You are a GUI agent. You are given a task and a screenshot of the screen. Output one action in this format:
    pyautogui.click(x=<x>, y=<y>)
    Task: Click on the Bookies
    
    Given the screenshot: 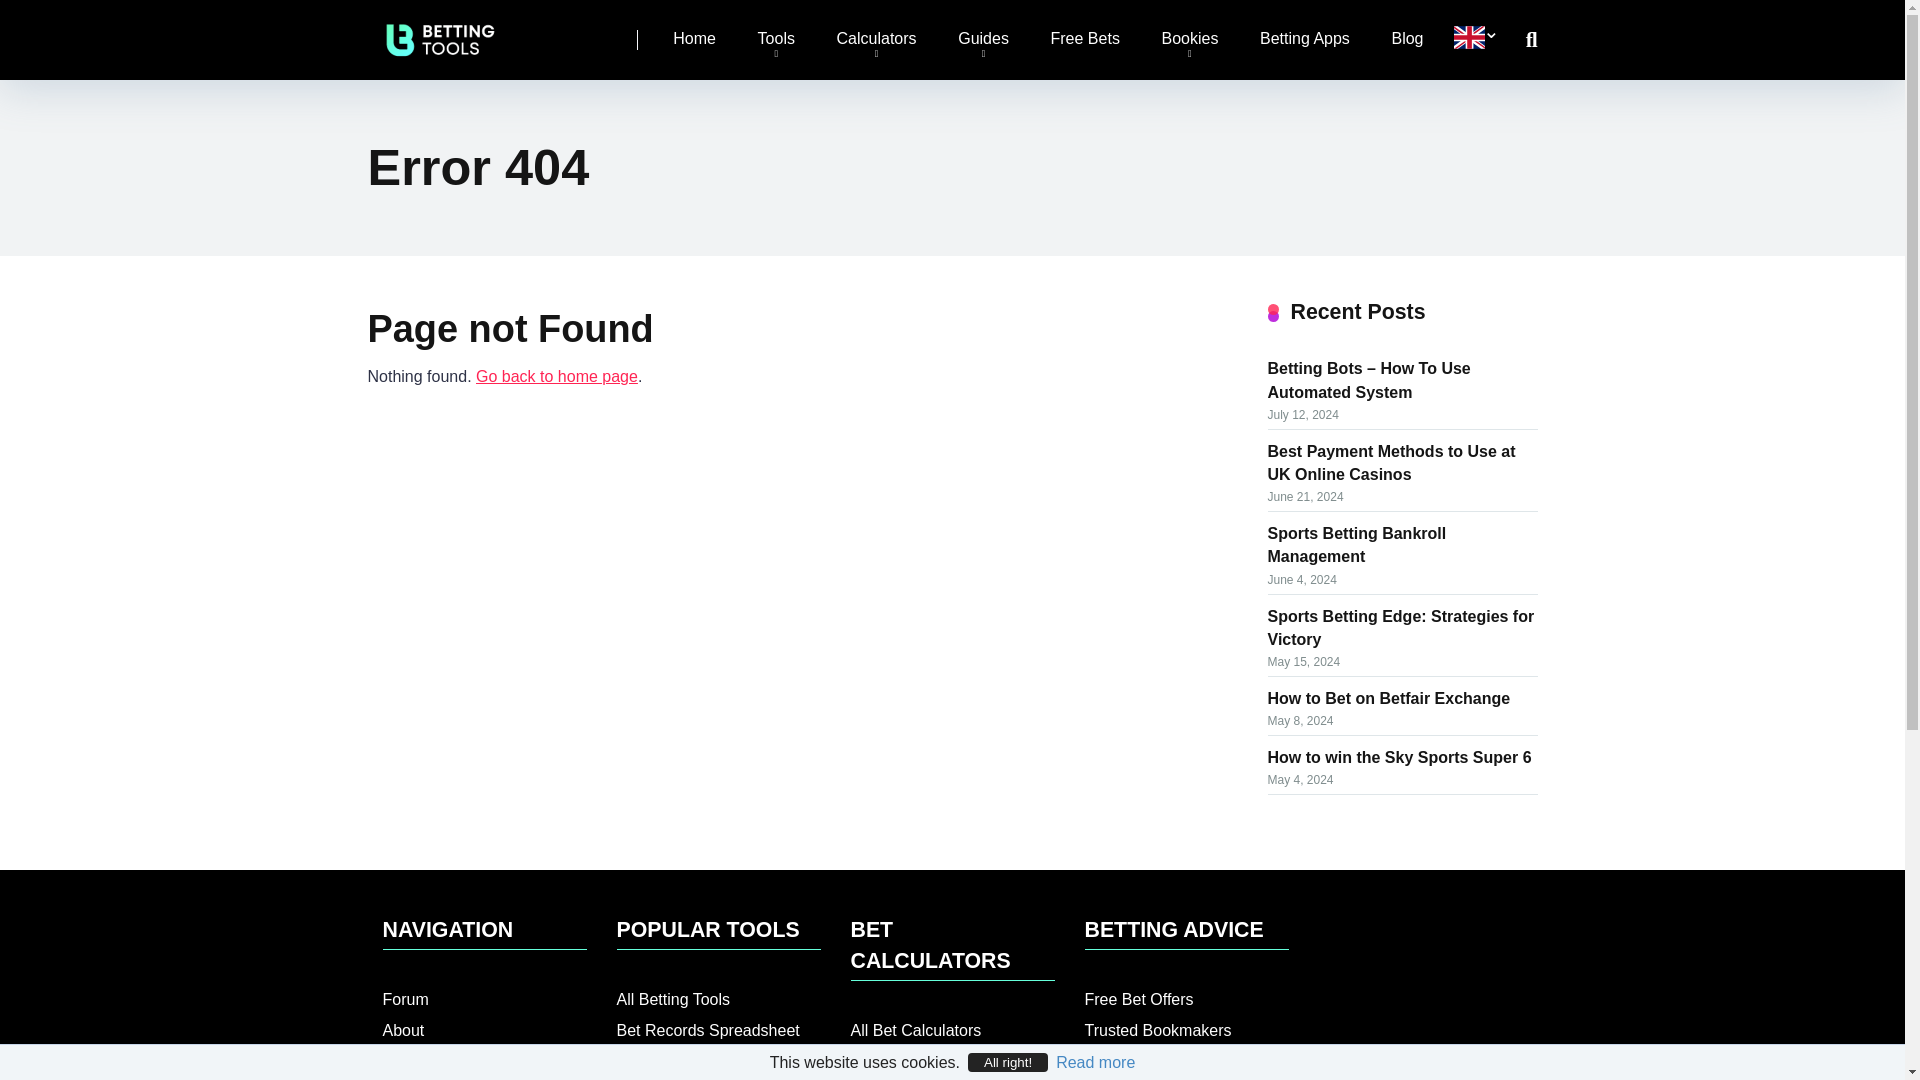 What is the action you would take?
    pyautogui.click(x=1190, y=40)
    